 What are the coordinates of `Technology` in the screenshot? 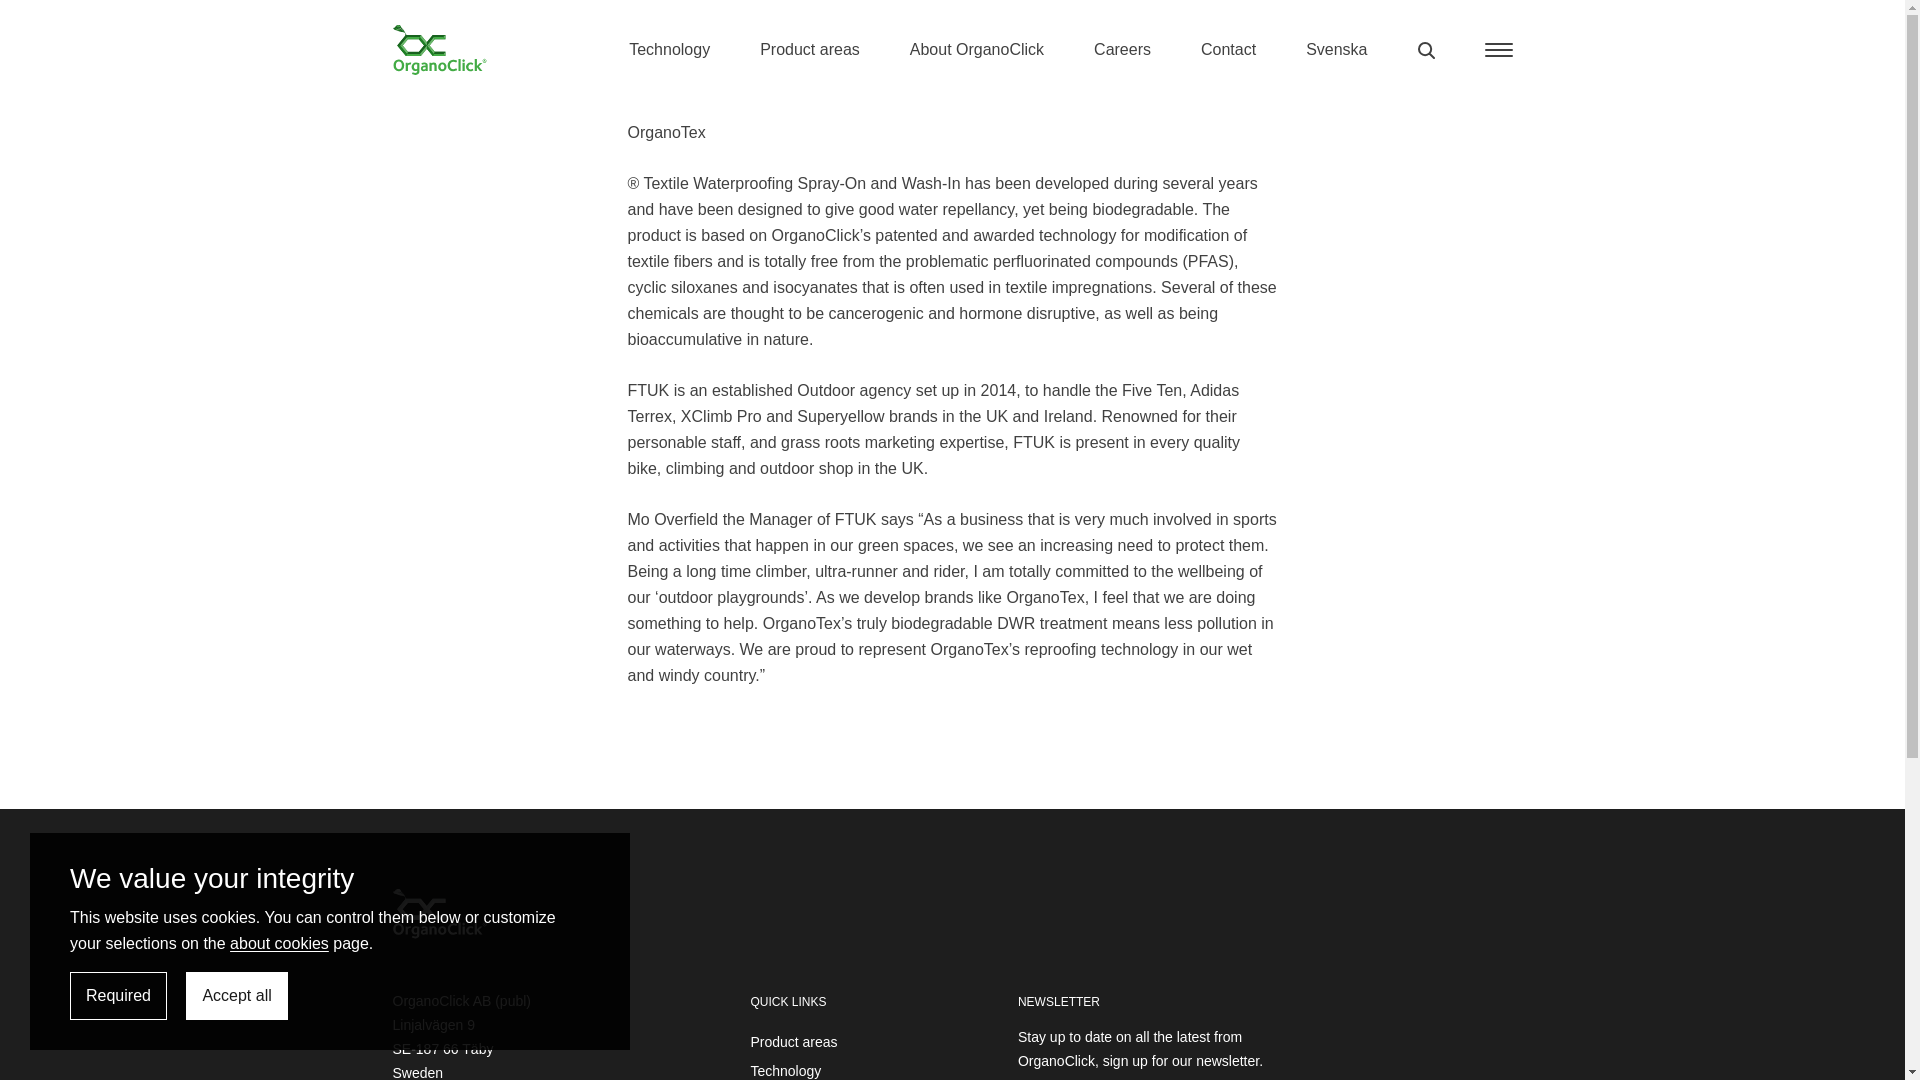 It's located at (670, 50).